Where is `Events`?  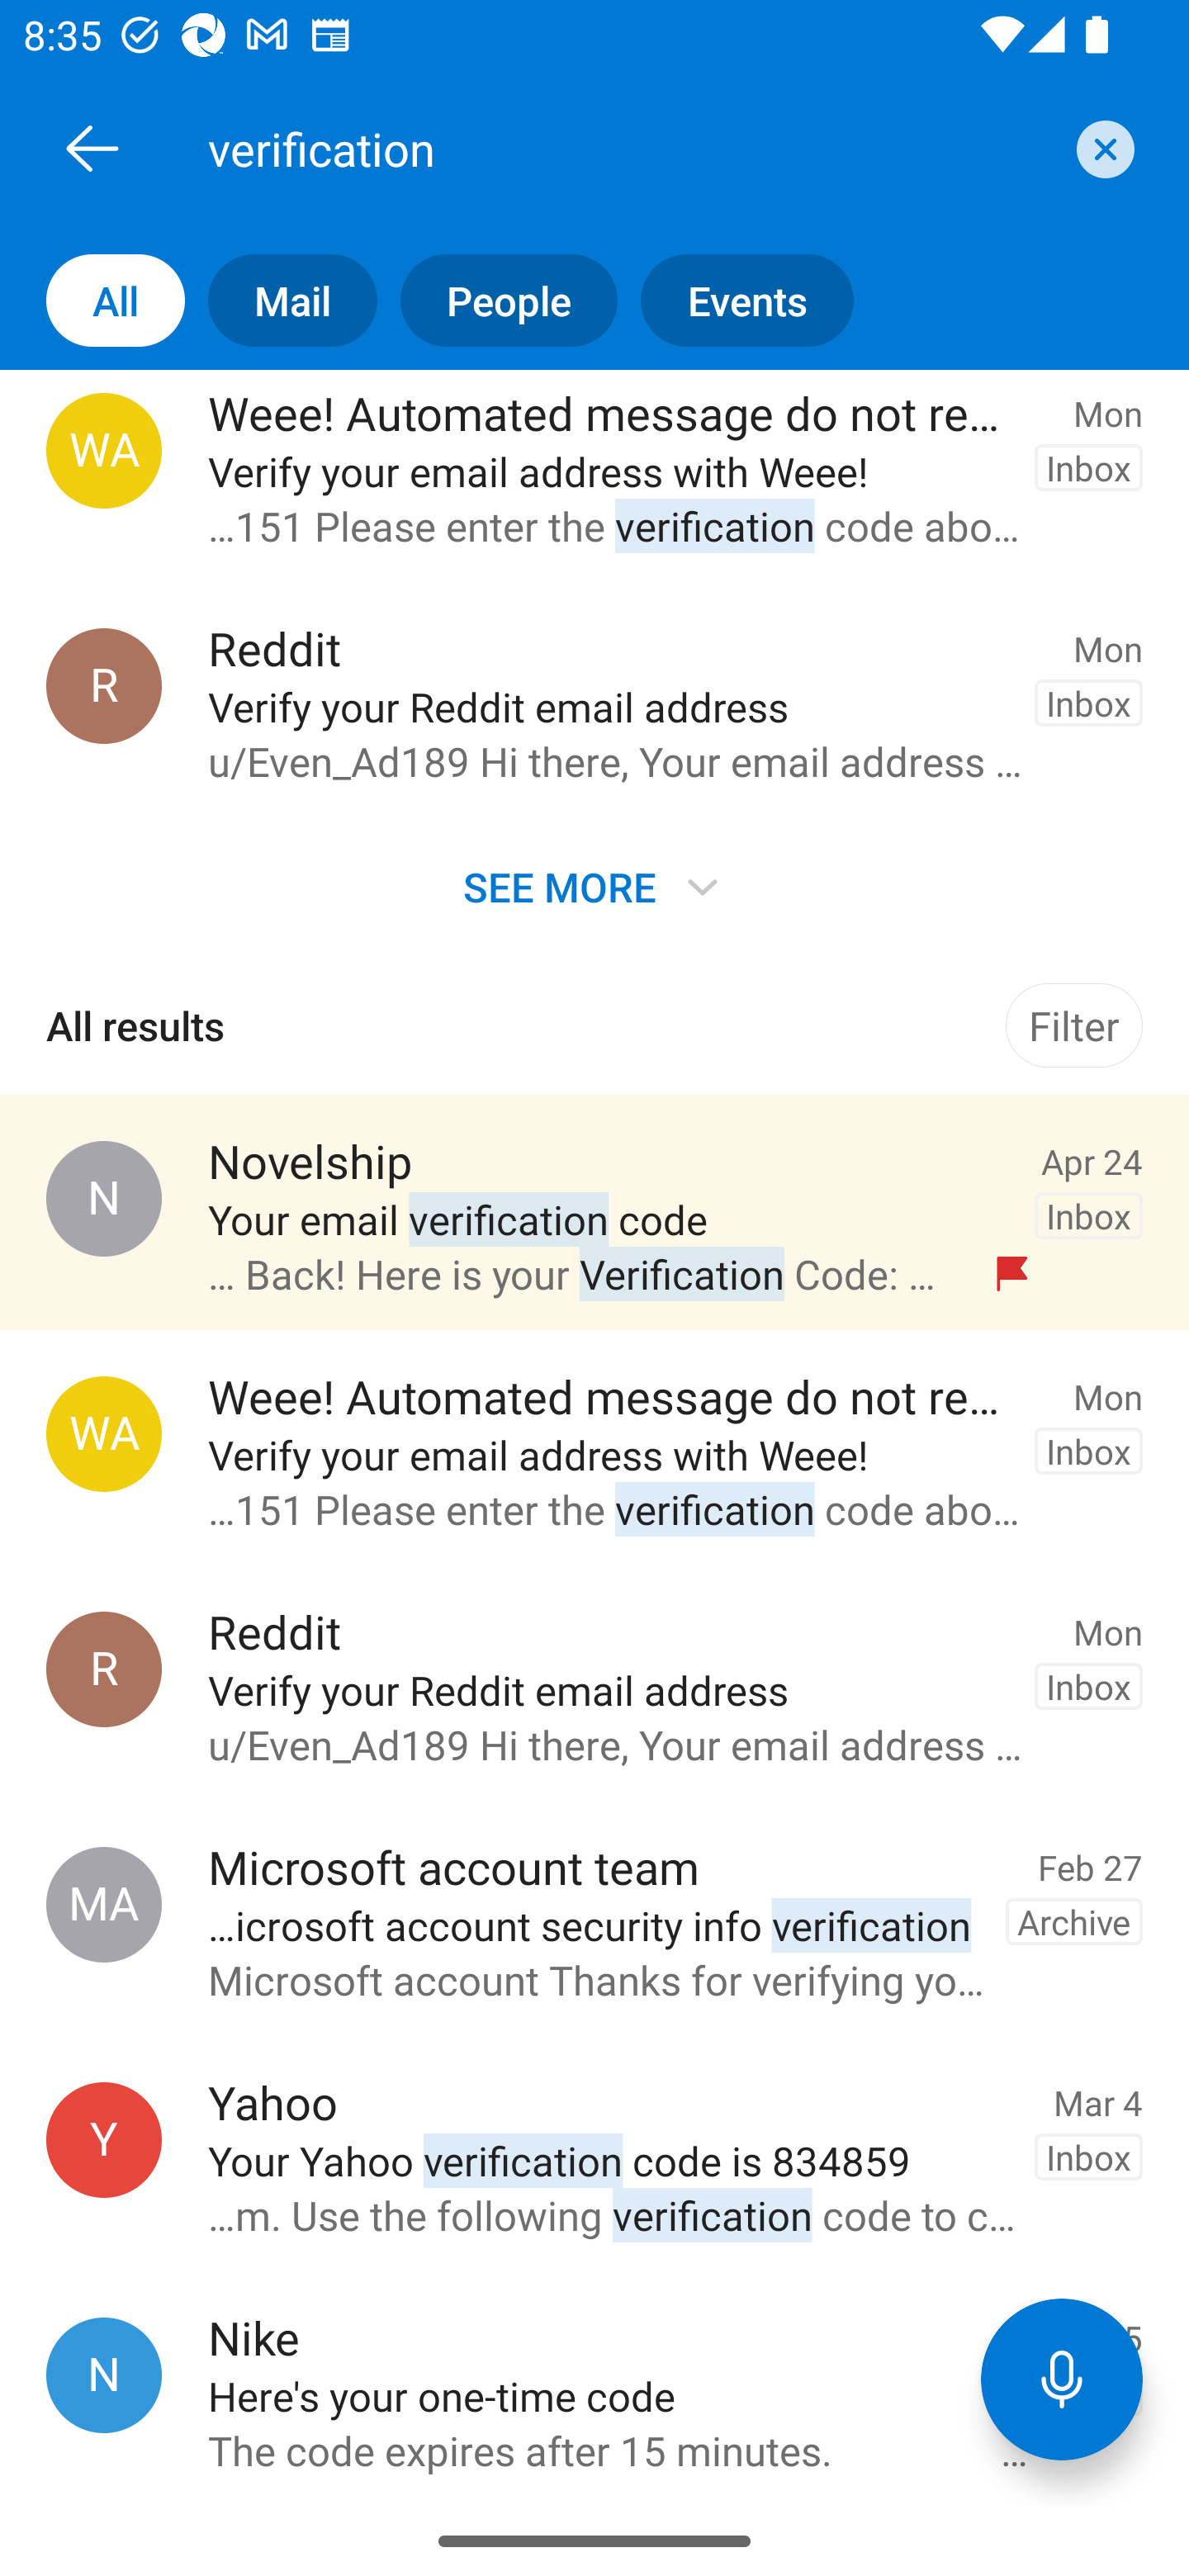 Events is located at coordinates (735, 301).